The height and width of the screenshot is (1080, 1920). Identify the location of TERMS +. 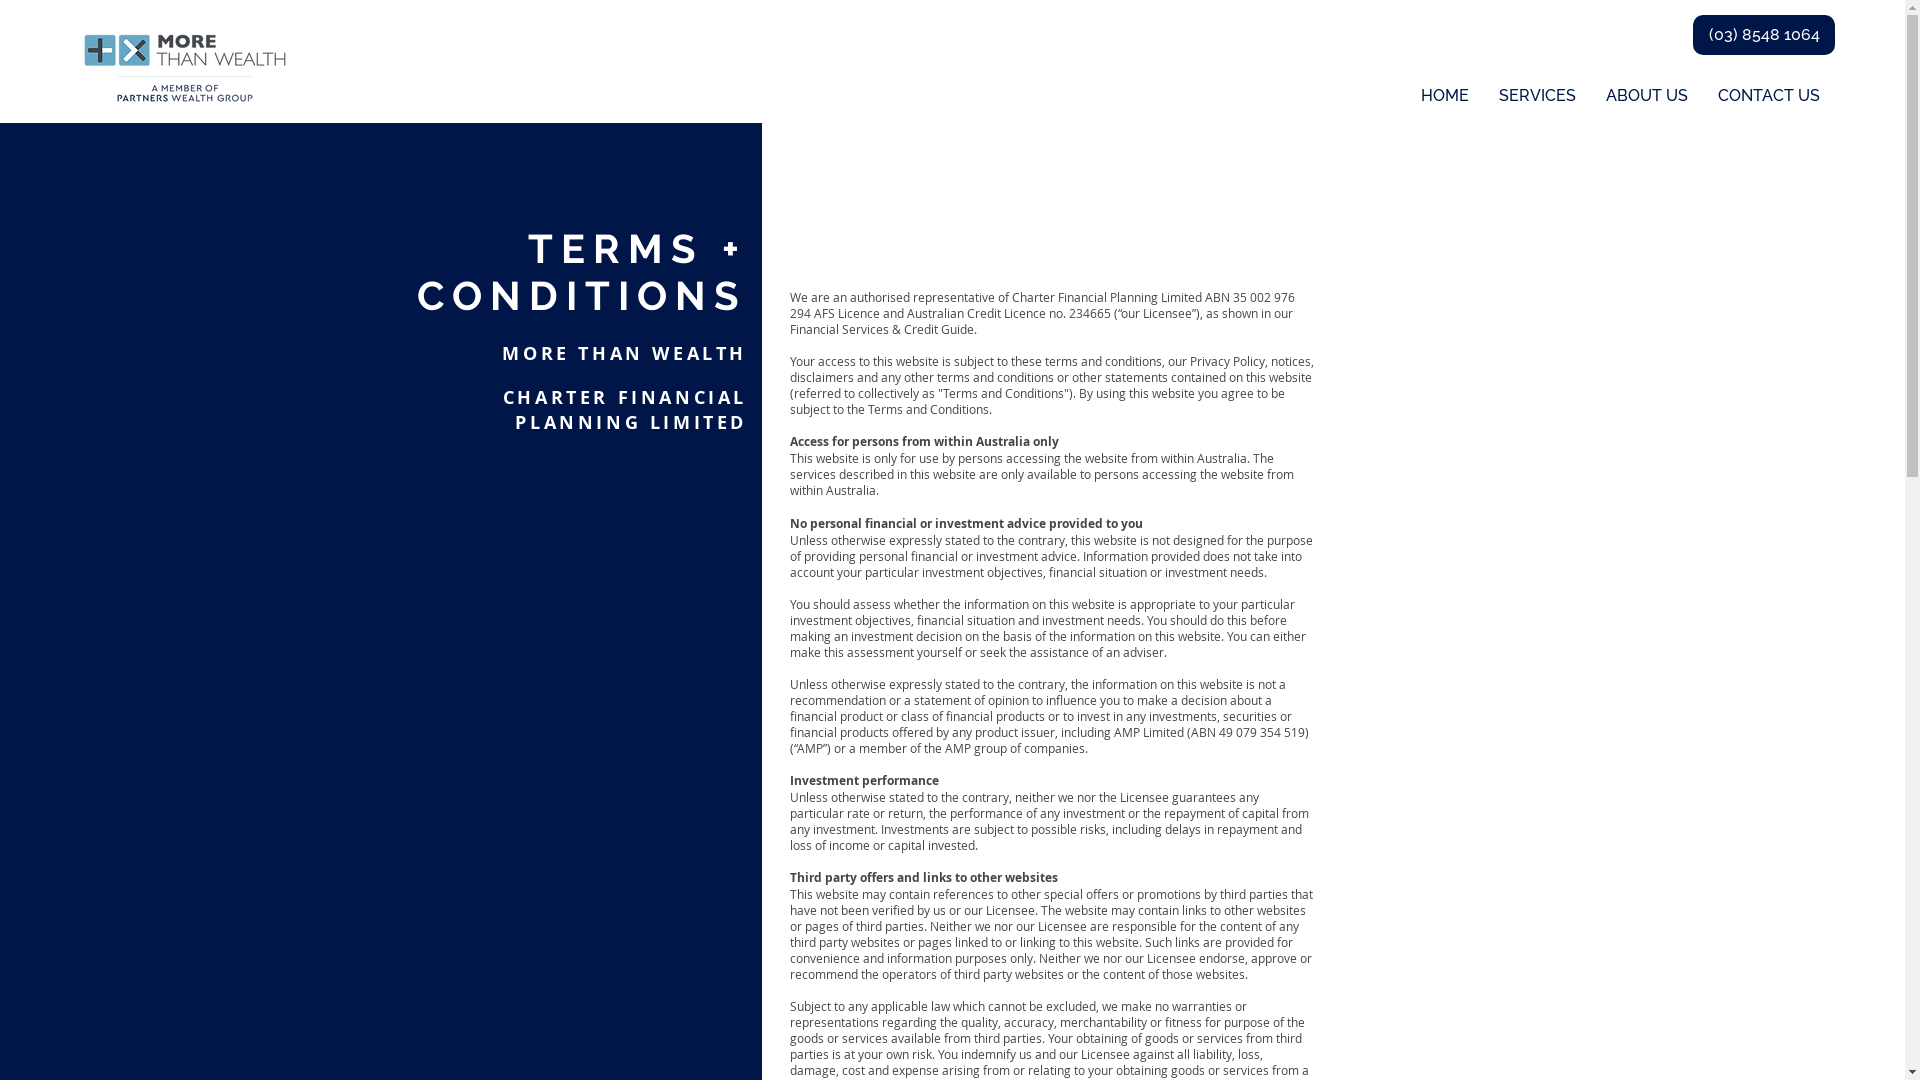
(638, 248).